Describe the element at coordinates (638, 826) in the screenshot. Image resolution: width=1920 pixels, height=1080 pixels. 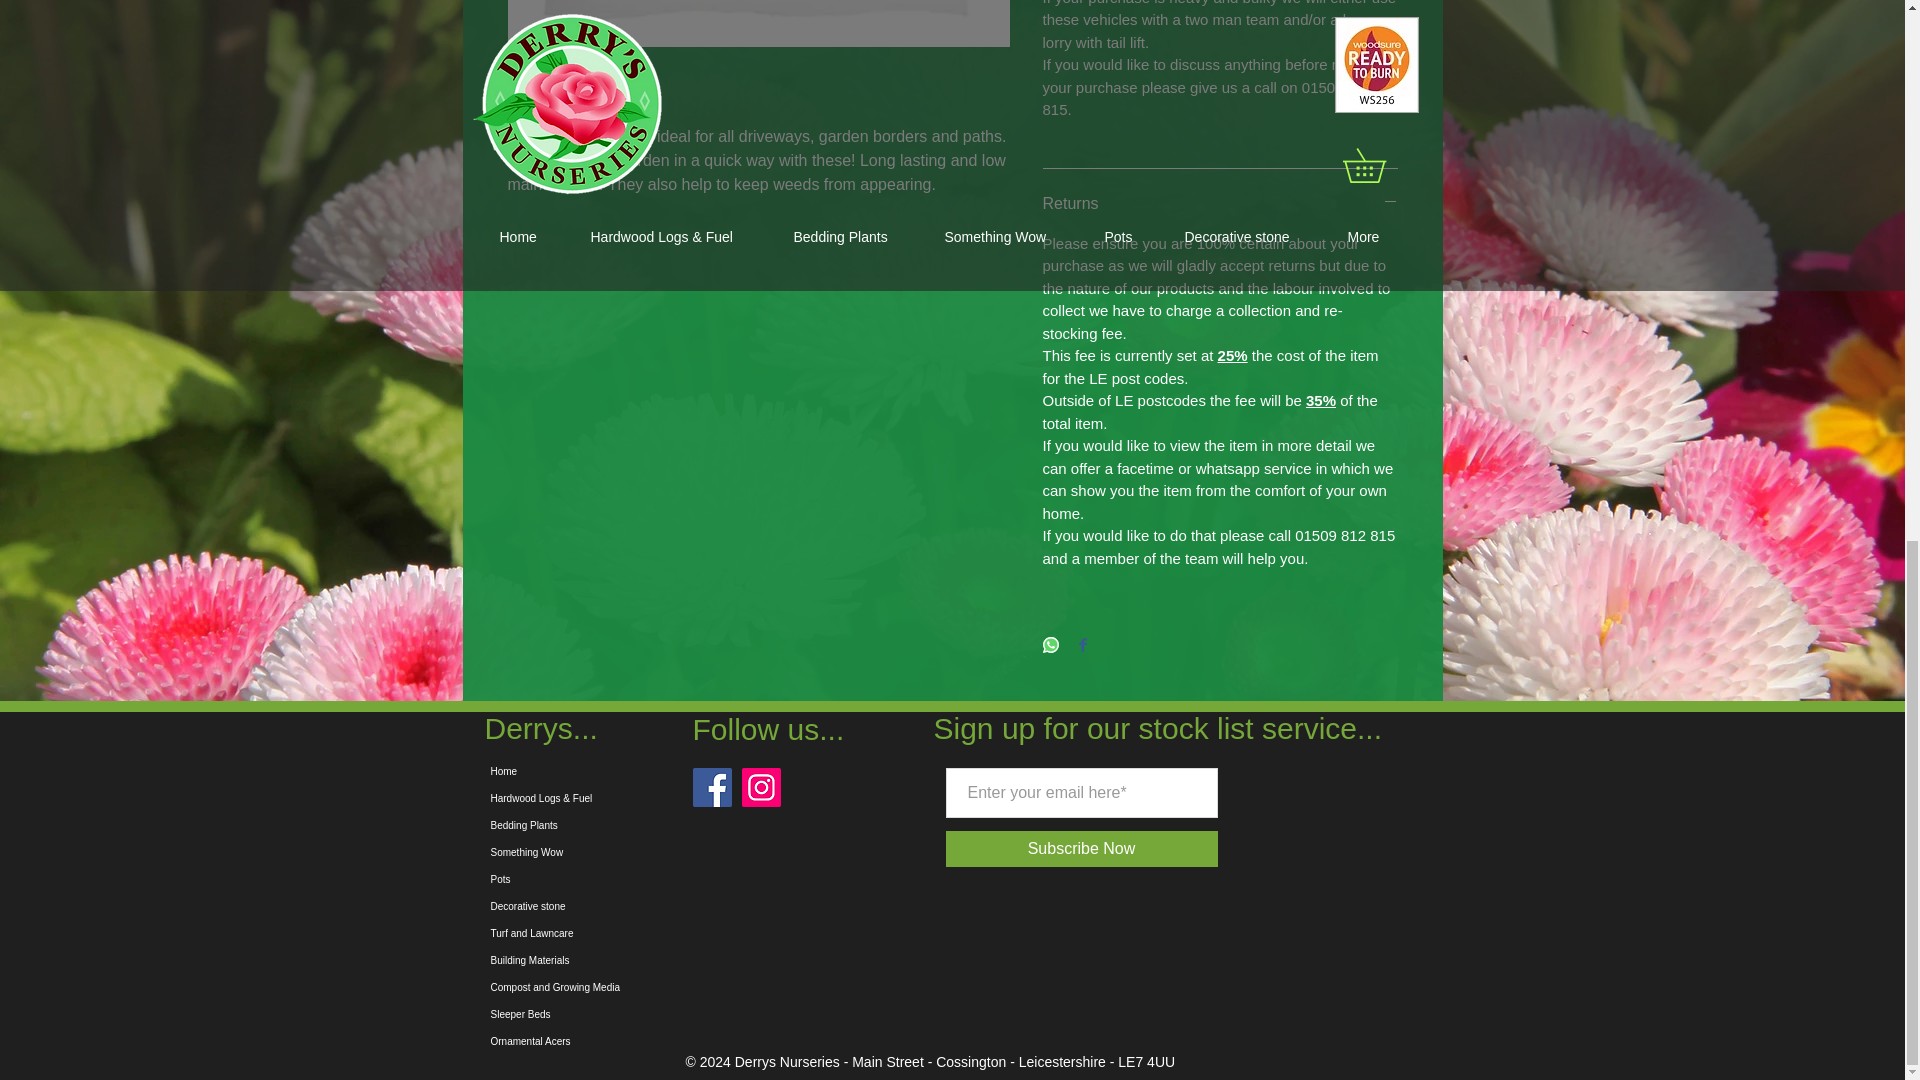
I see `Bedding Plants` at that location.